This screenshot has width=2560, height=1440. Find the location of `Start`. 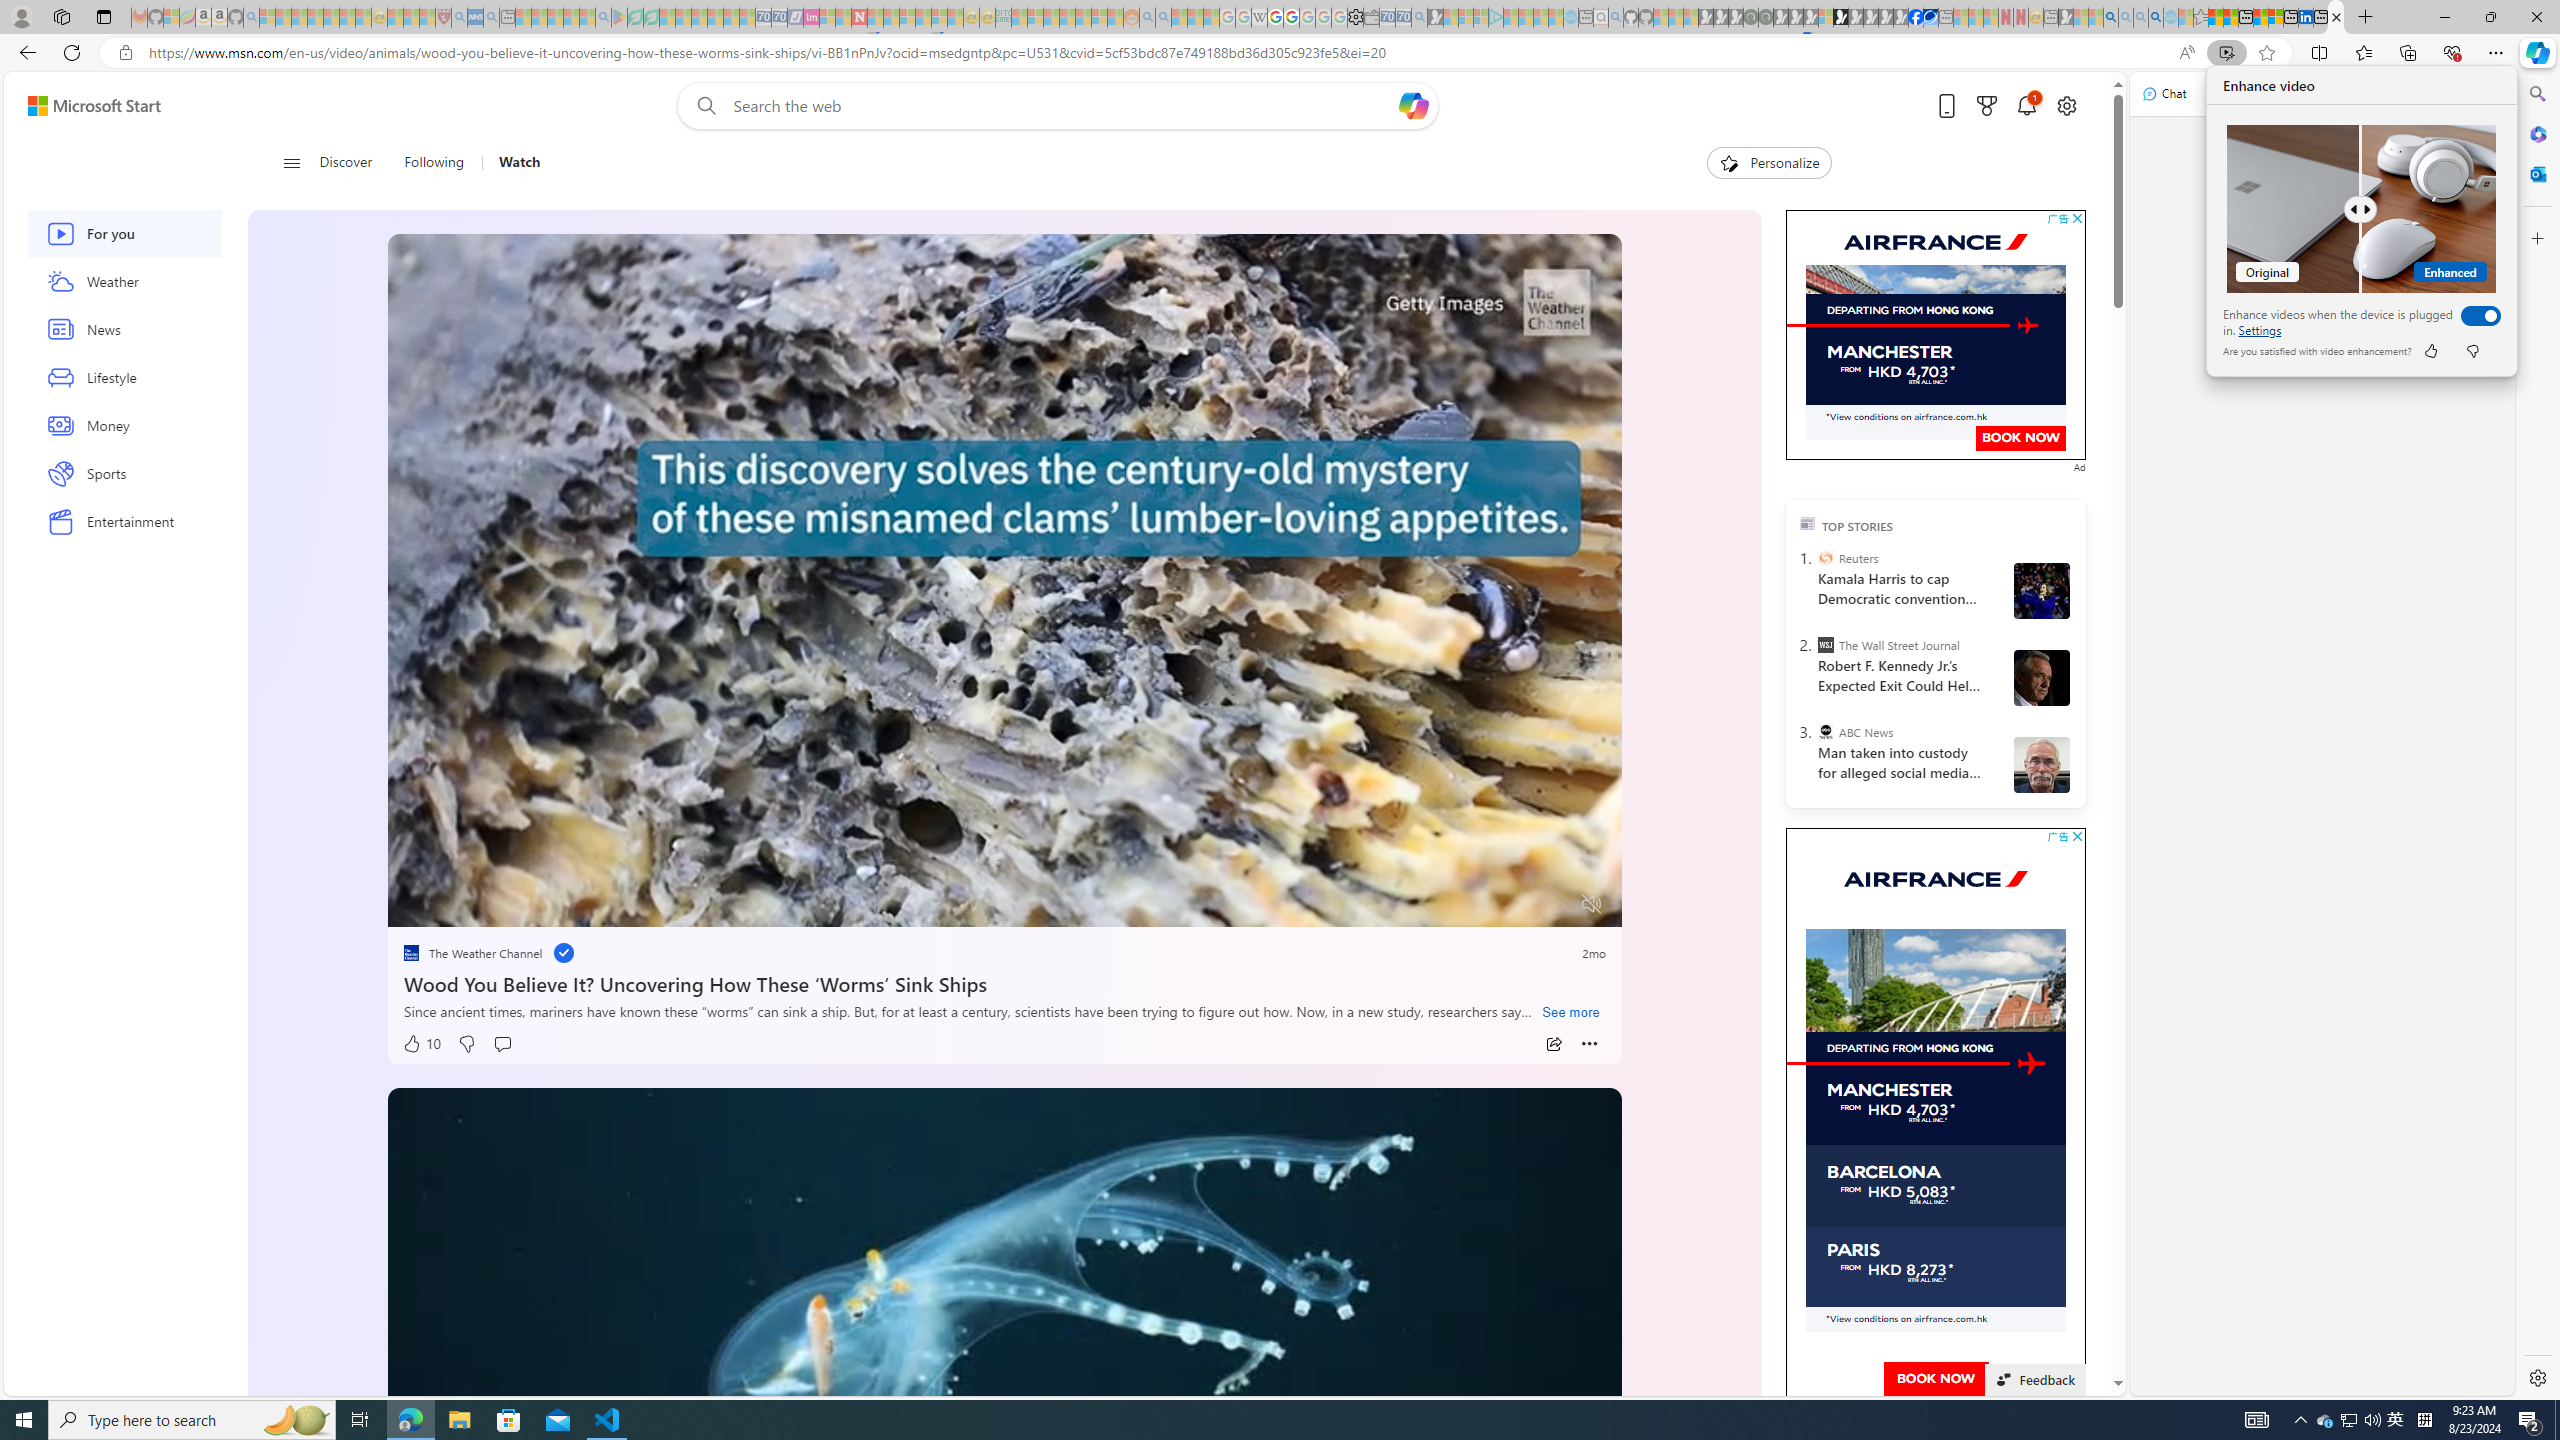

Start is located at coordinates (1768, 163).